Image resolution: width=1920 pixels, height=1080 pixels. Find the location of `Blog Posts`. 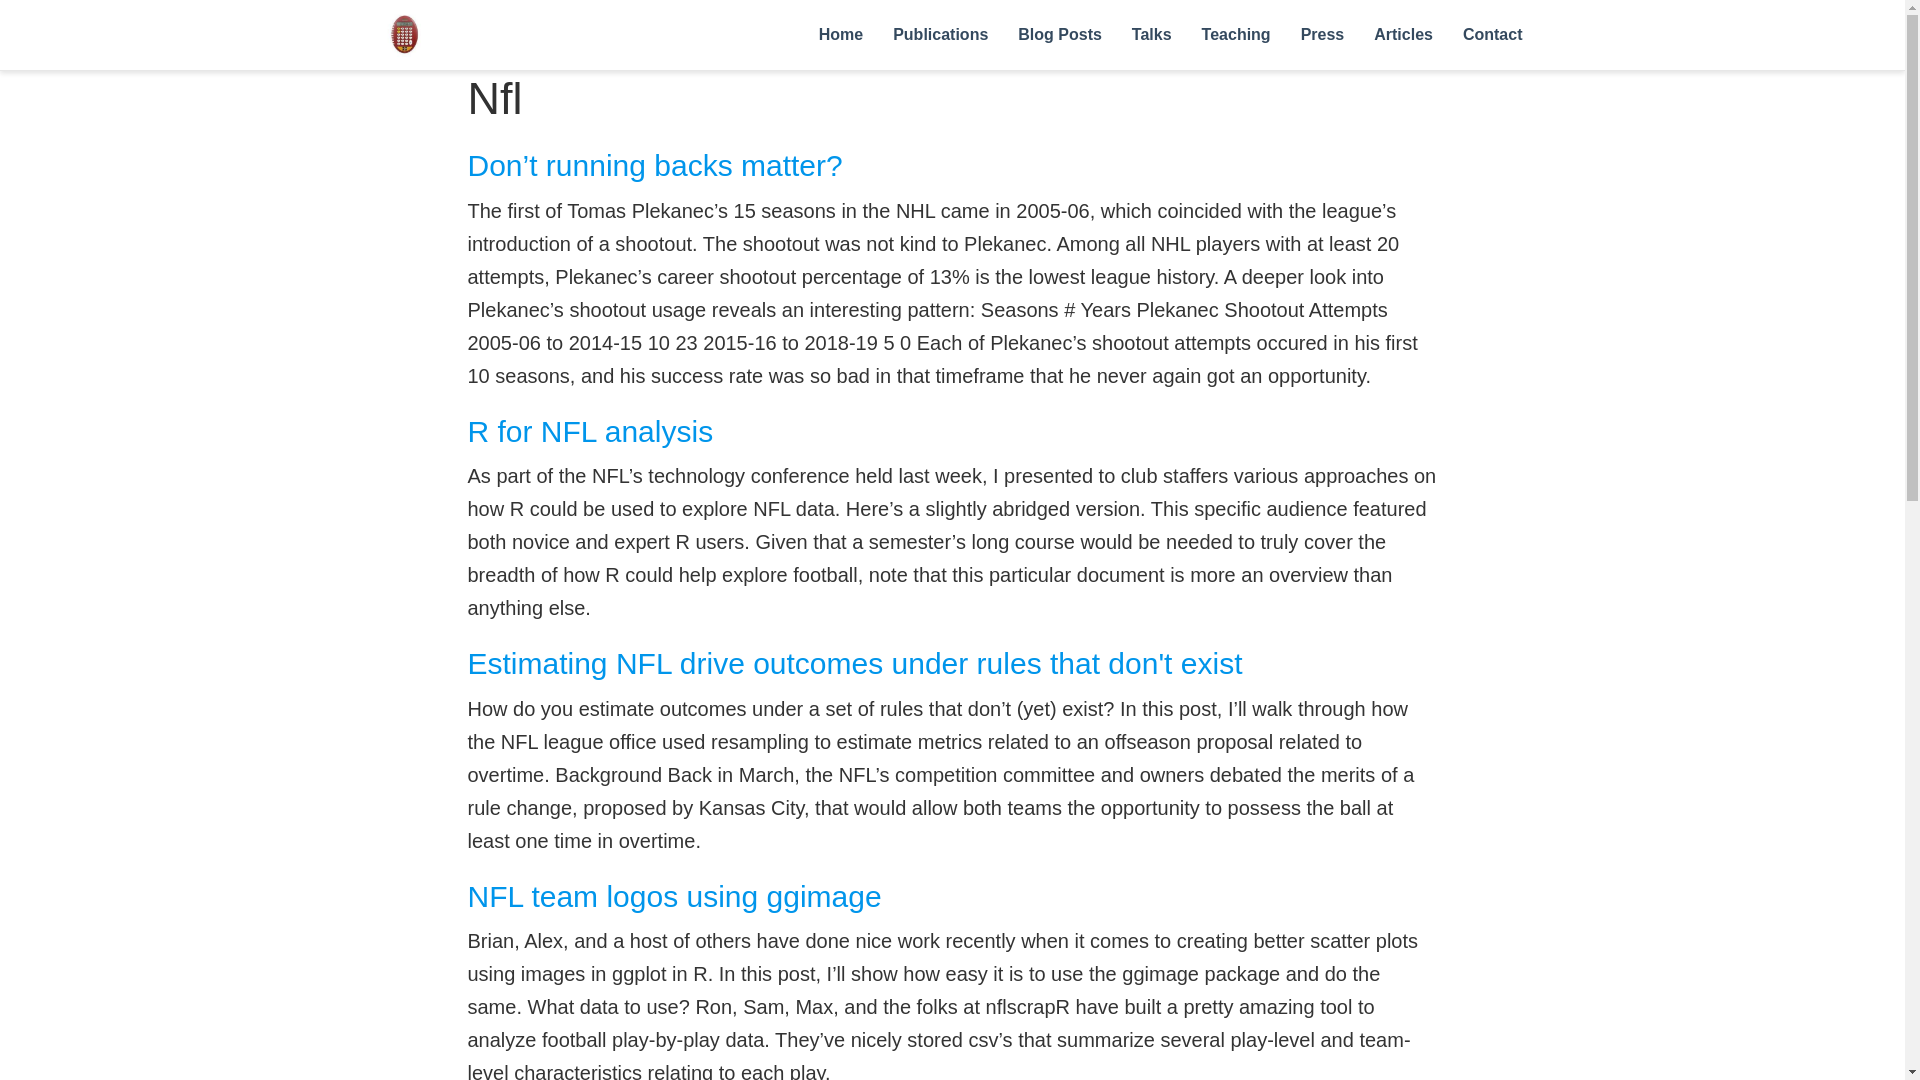

Blog Posts is located at coordinates (1060, 35).